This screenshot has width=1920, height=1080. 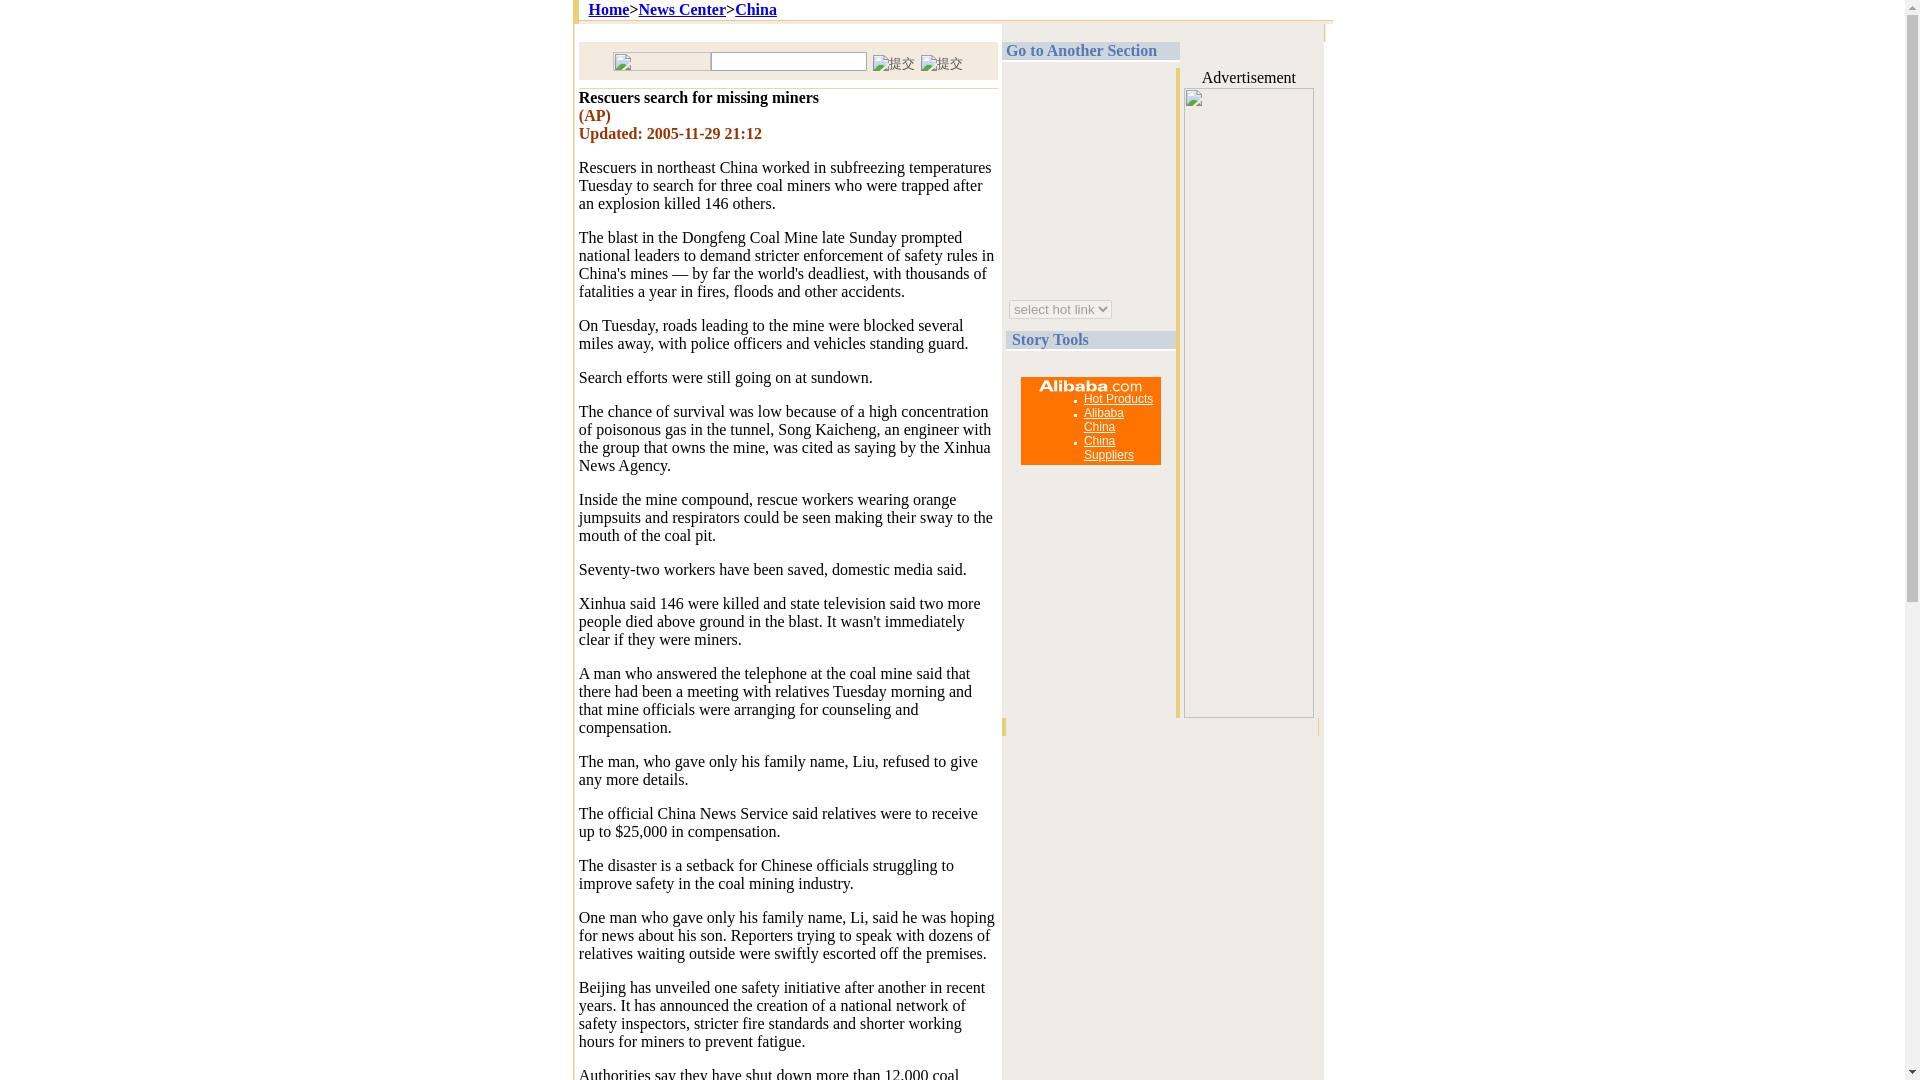 What do you see at coordinates (1109, 448) in the screenshot?
I see `China Suppliers` at bounding box center [1109, 448].